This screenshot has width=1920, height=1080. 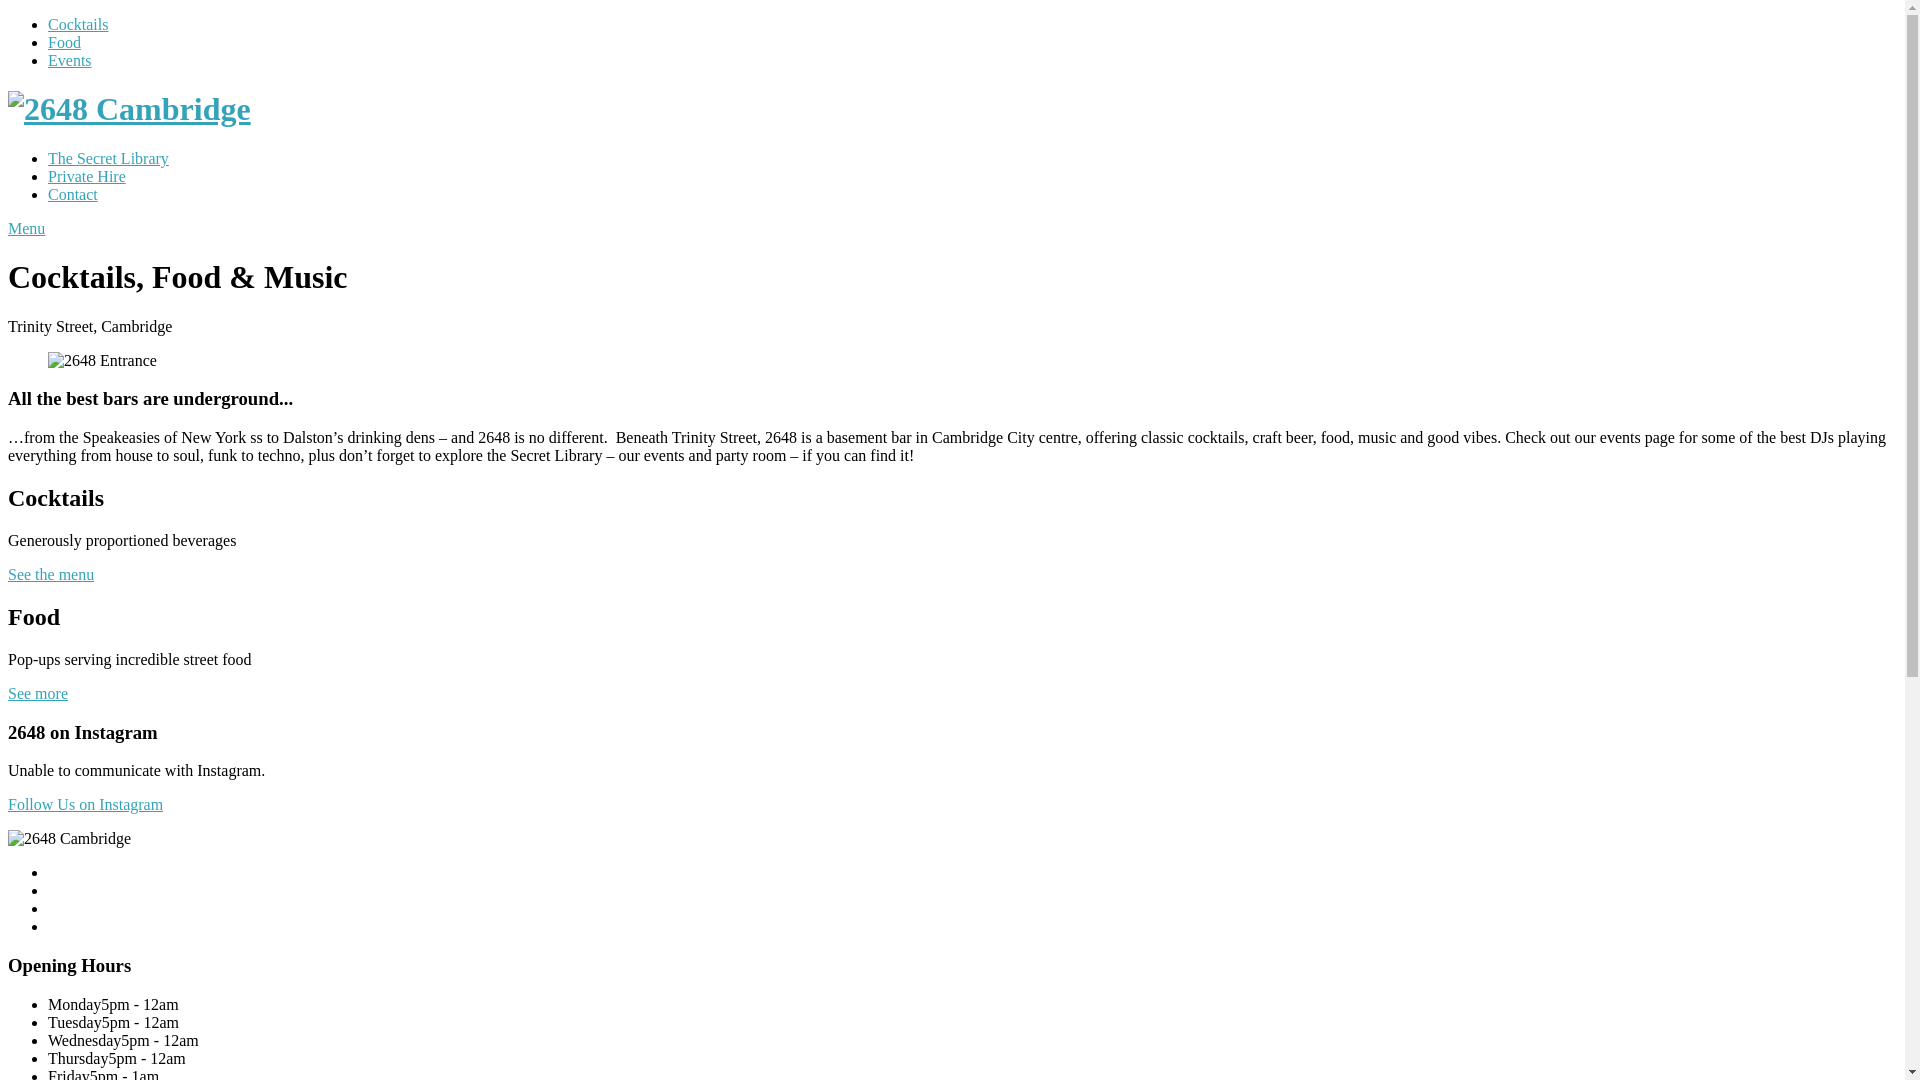 What do you see at coordinates (38, 694) in the screenshot?
I see `See more` at bounding box center [38, 694].